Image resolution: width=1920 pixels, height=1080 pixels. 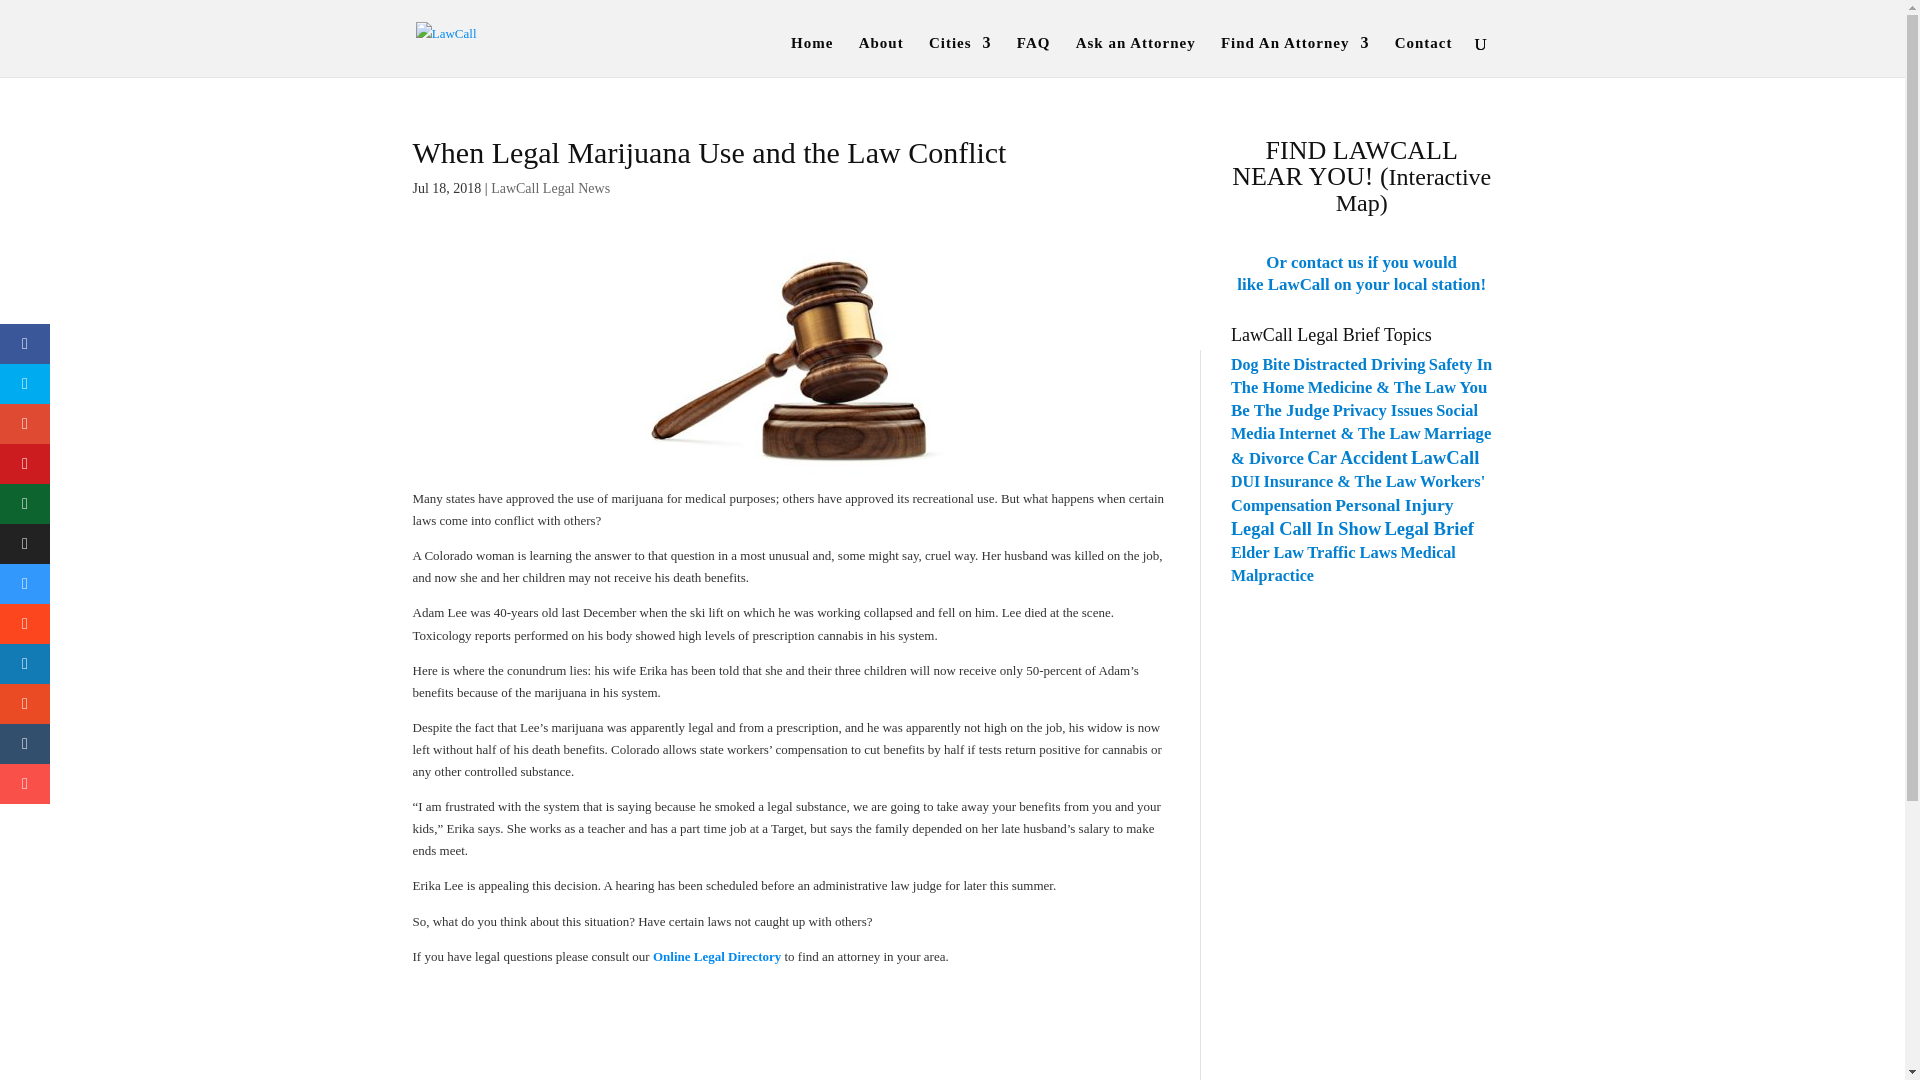 I want to click on Cities, so click(x=960, y=56).